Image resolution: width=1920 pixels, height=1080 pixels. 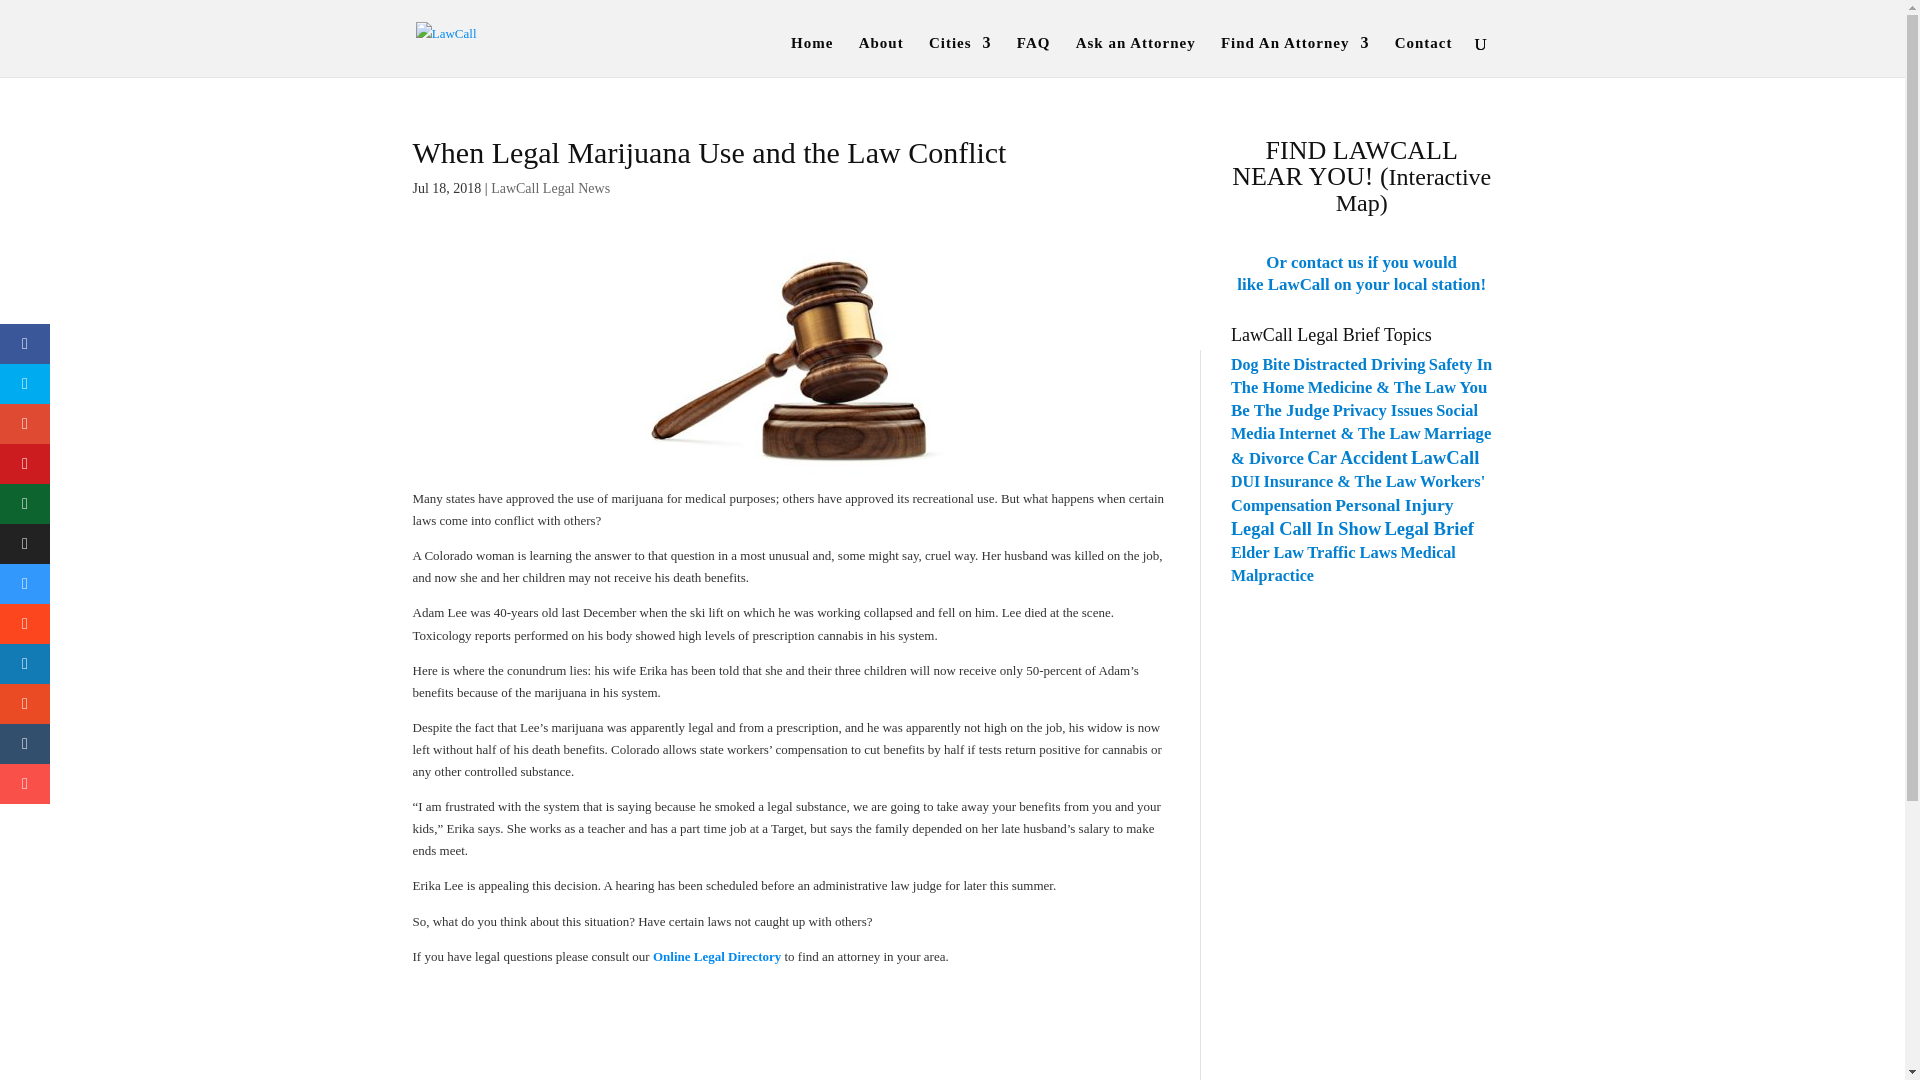 I want to click on Cities, so click(x=960, y=56).